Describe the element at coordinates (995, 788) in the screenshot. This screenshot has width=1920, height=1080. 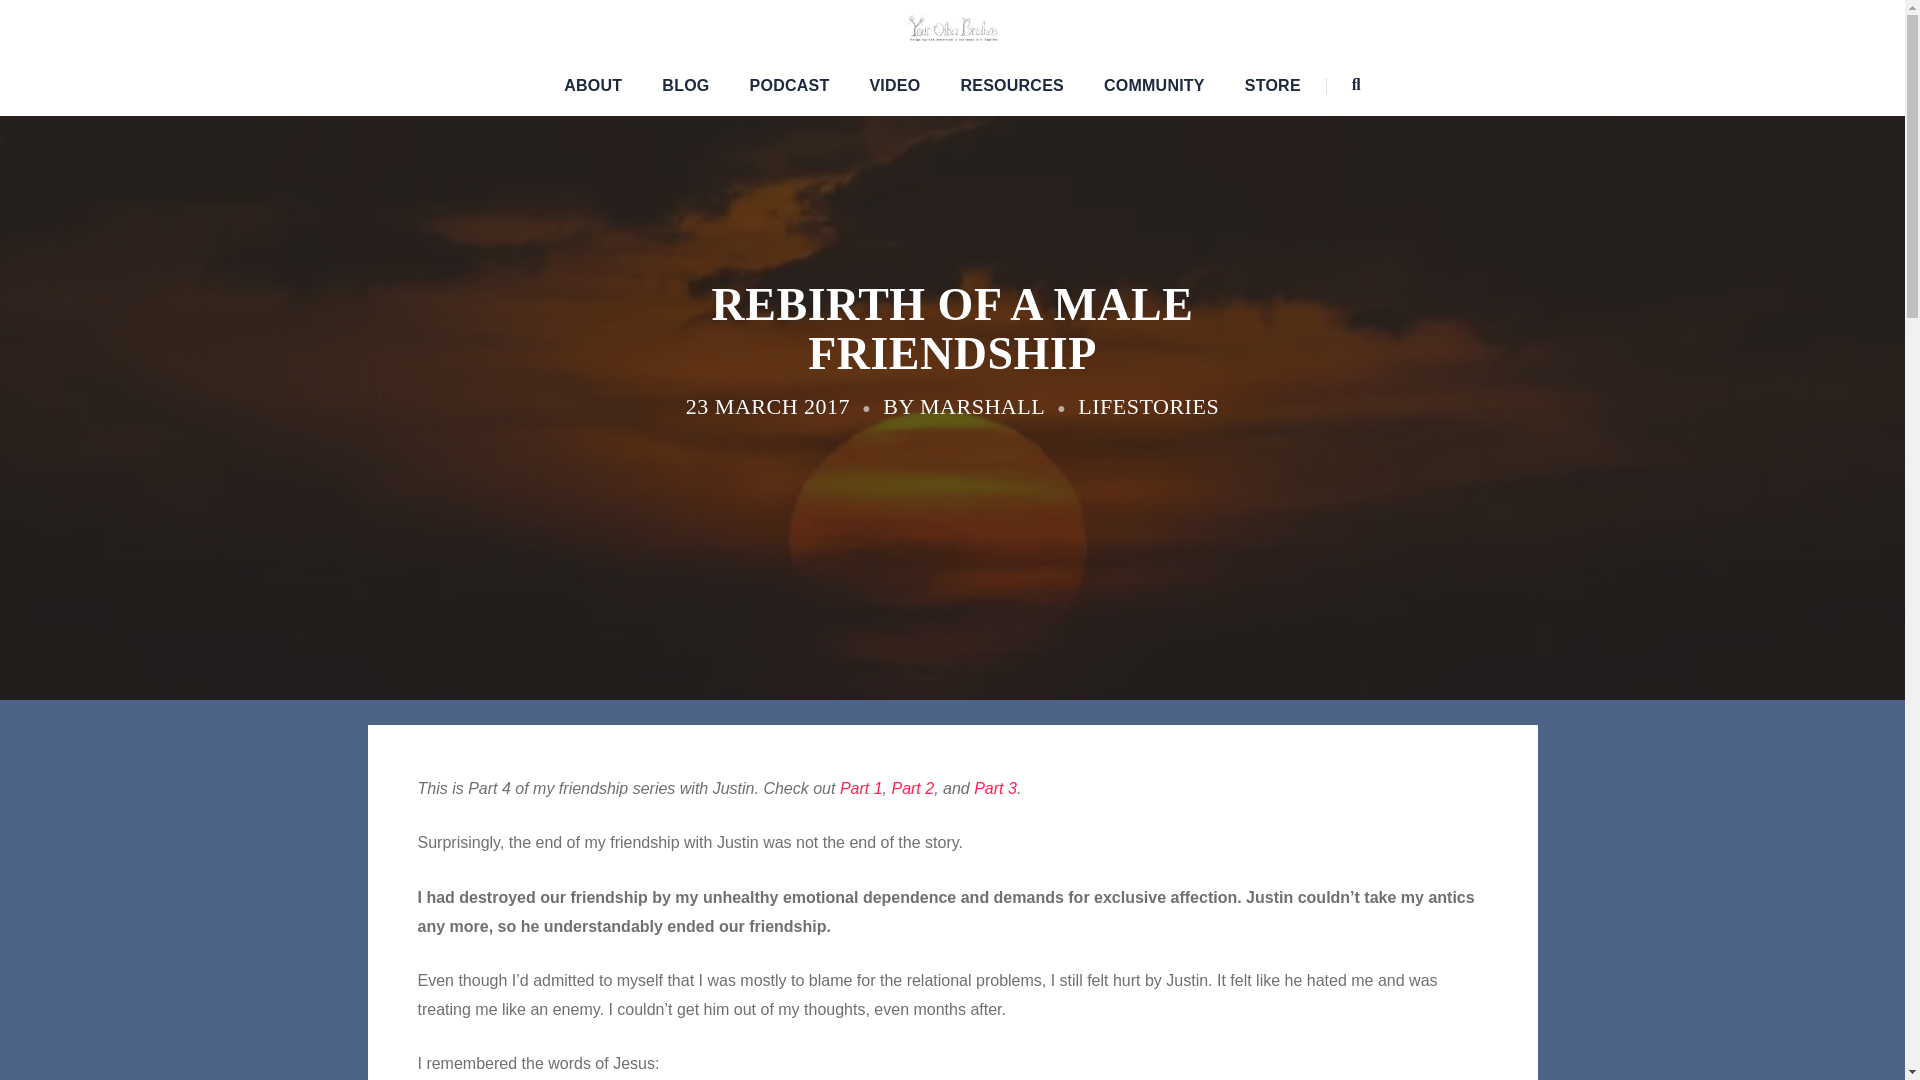
I see `Part 3` at that location.